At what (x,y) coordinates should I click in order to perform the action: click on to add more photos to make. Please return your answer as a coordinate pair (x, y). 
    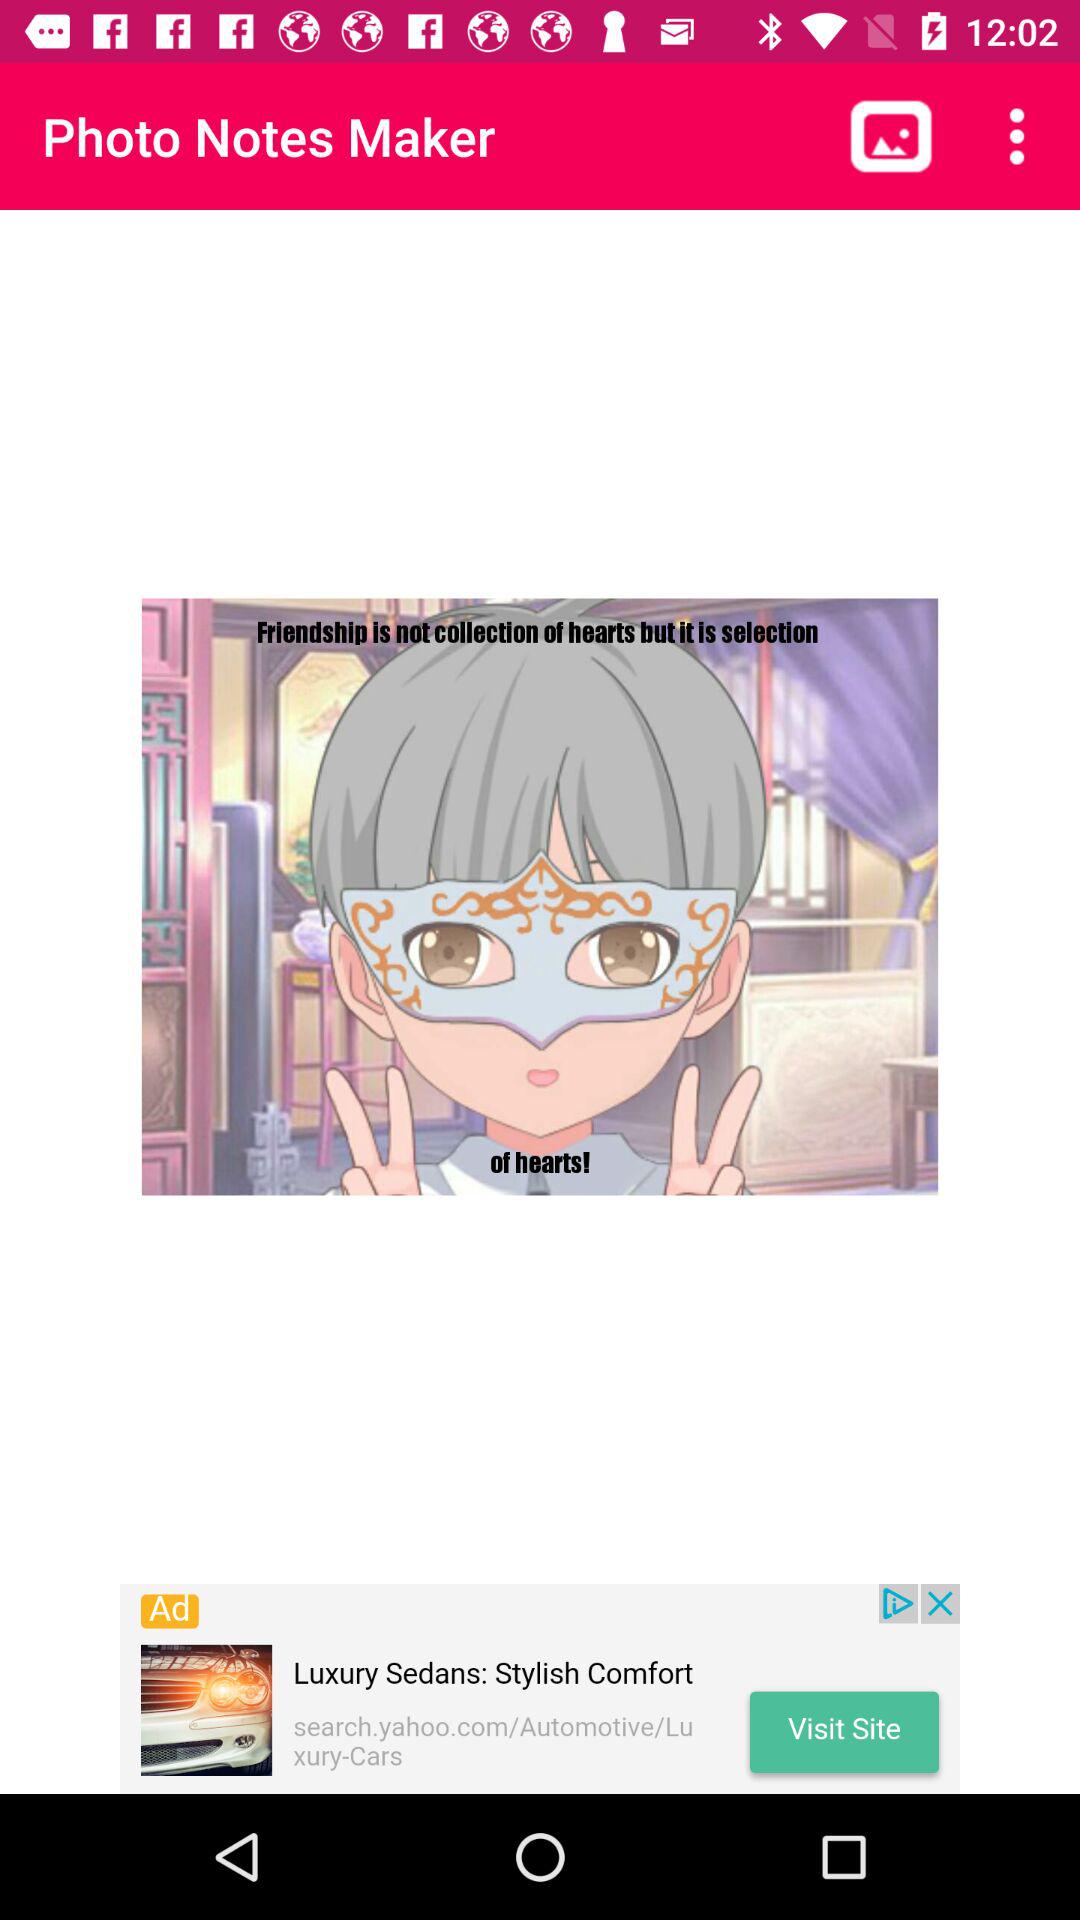
    Looking at the image, I should click on (891, 136).